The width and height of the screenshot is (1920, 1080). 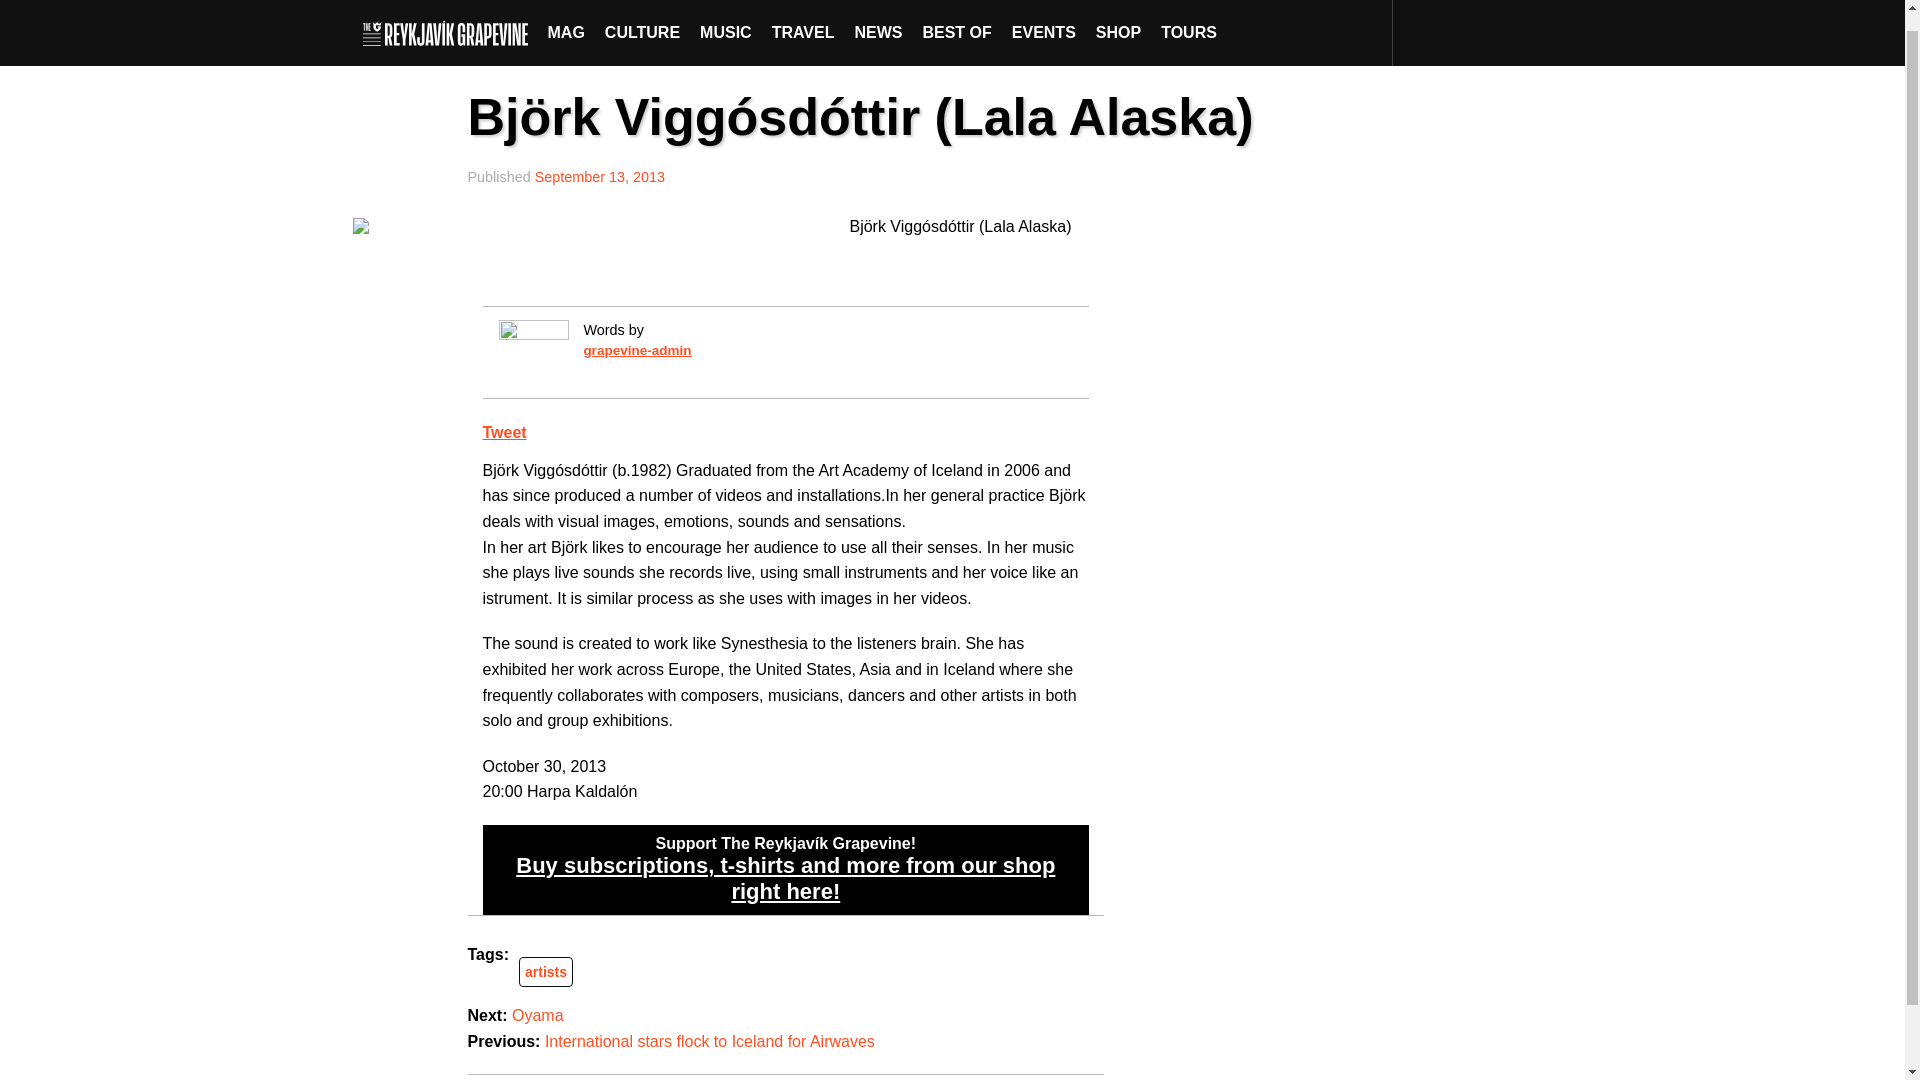 What do you see at coordinates (637, 350) in the screenshot?
I see `grapevine-admin` at bounding box center [637, 350].